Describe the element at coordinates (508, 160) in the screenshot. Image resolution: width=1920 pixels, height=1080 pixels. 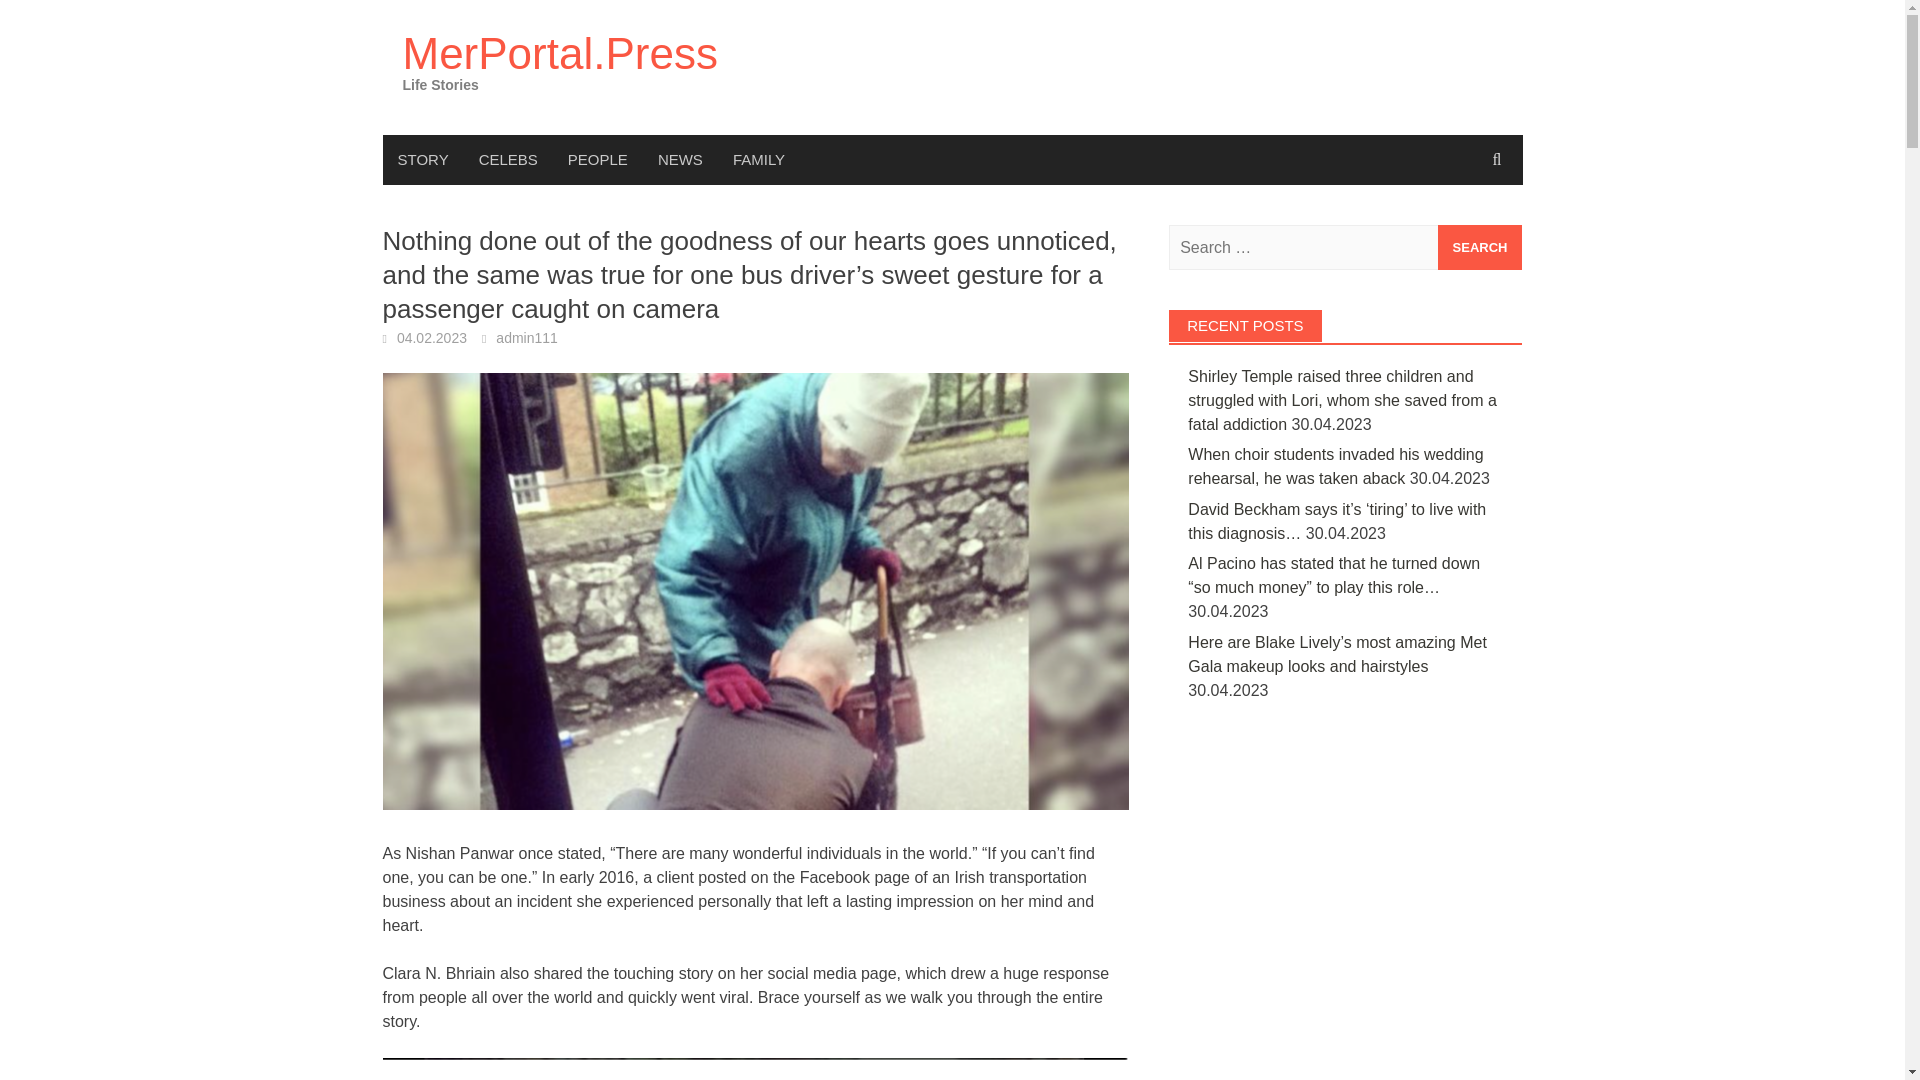
I see `CELEBS` at that location.